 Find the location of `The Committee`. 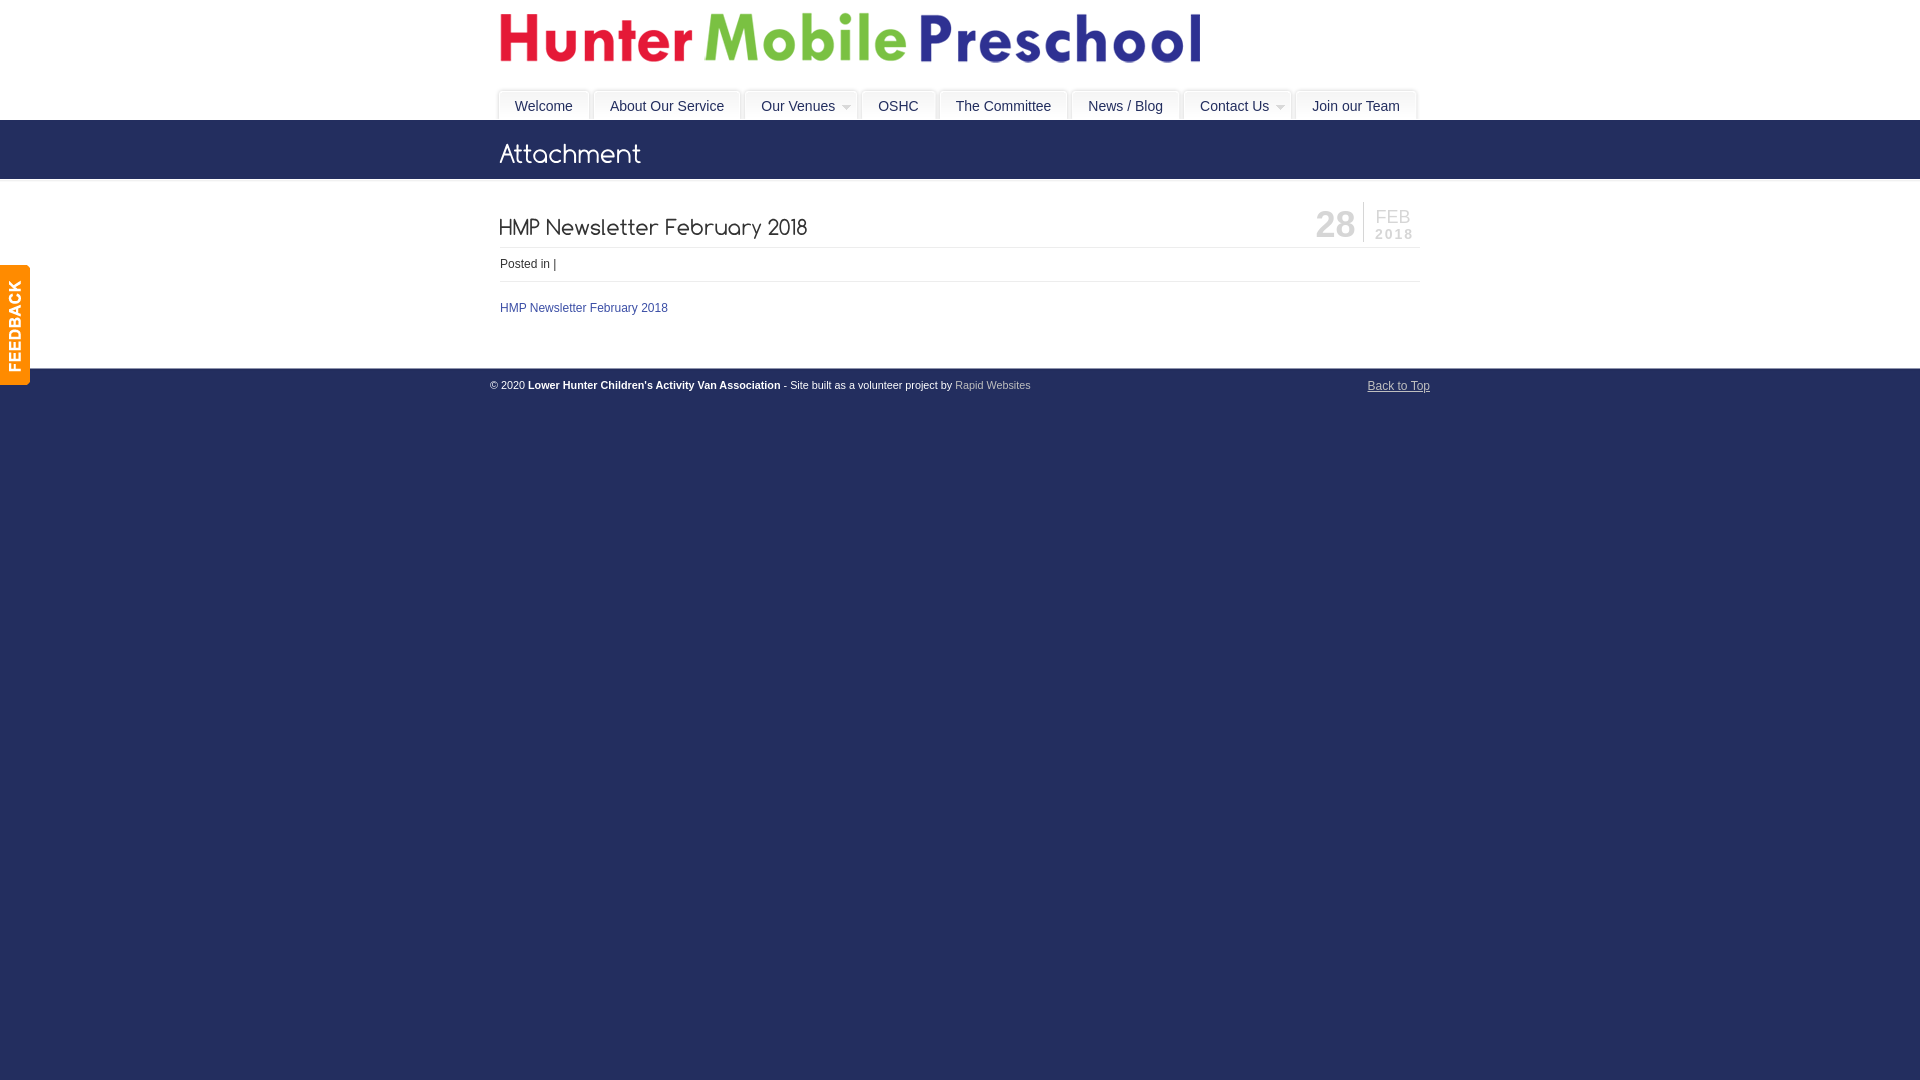

The Committee is located at coordinates (1004, 106).